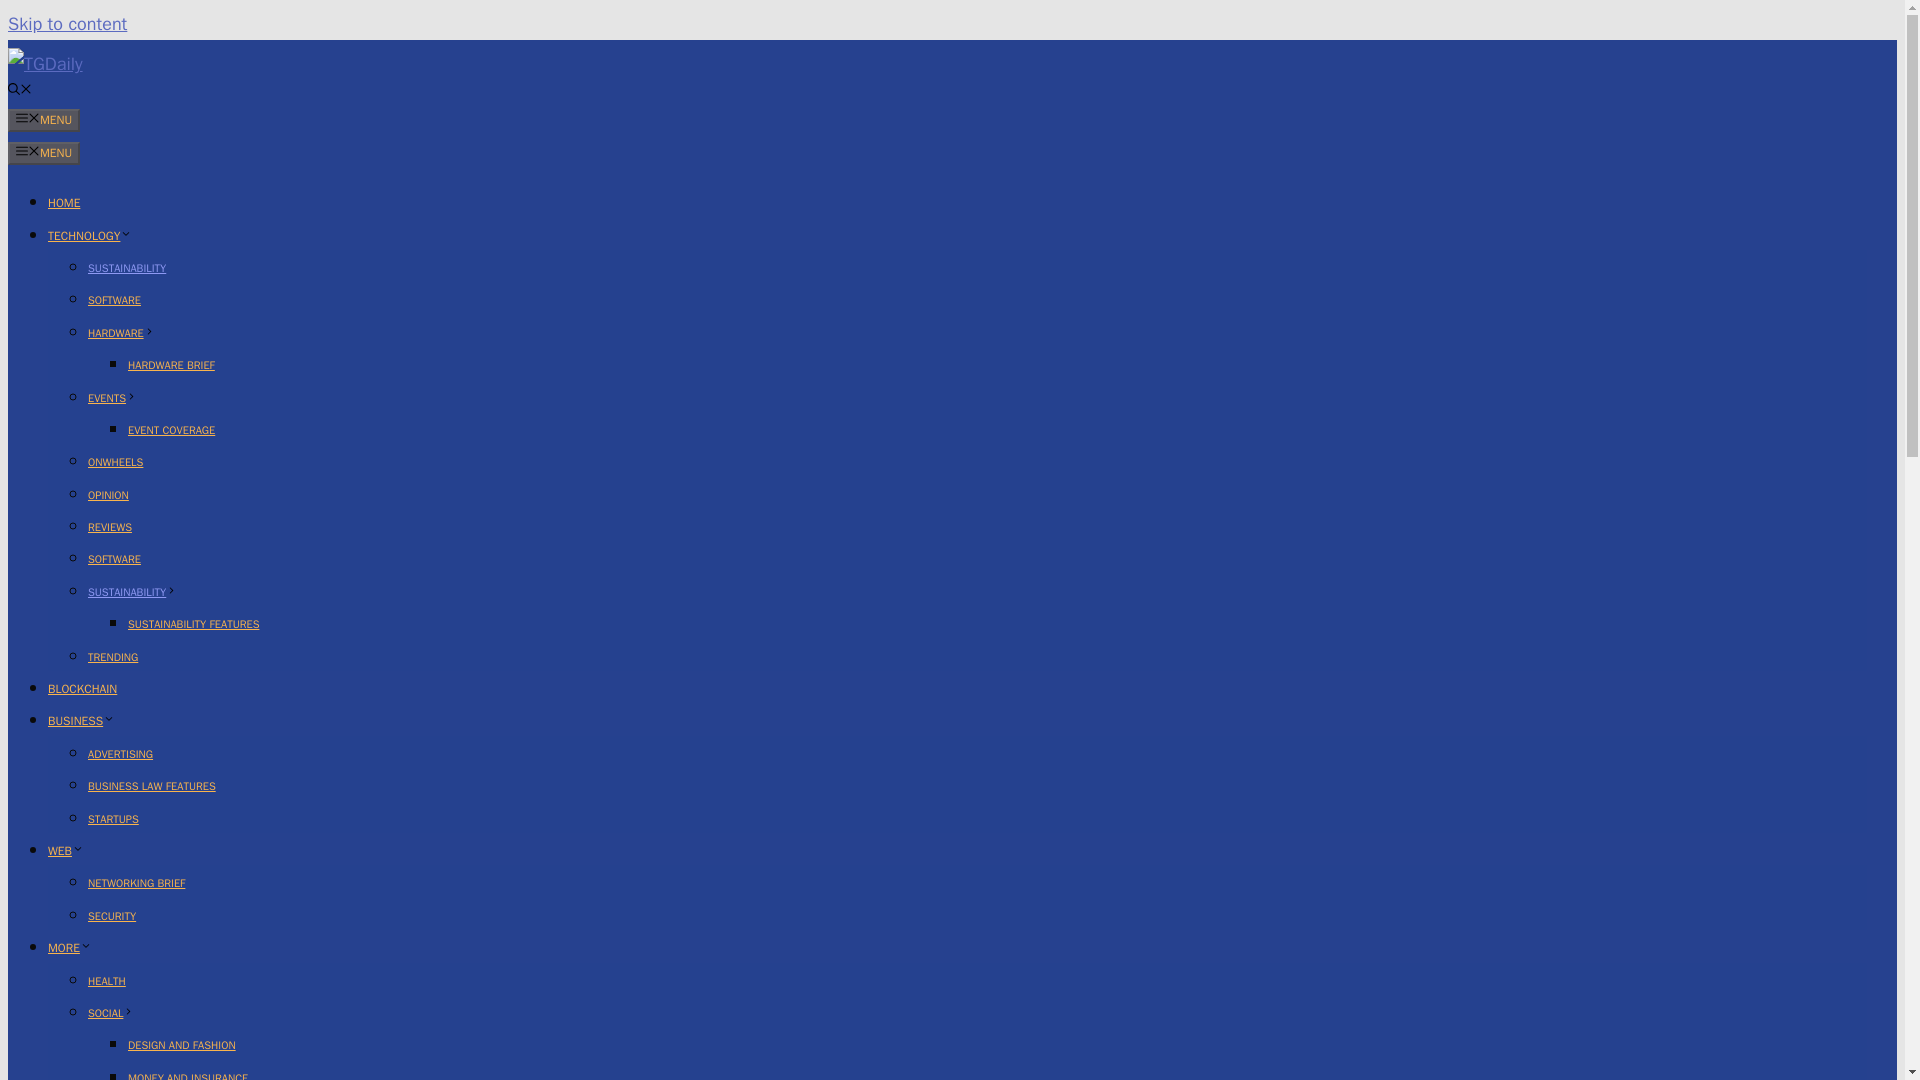 The width and height of the screenshot is (1920, 1080). Describe the element at coordinates (152, 785) in the screenshot. I see `BUSINESS LAW FEATURES` at that location.